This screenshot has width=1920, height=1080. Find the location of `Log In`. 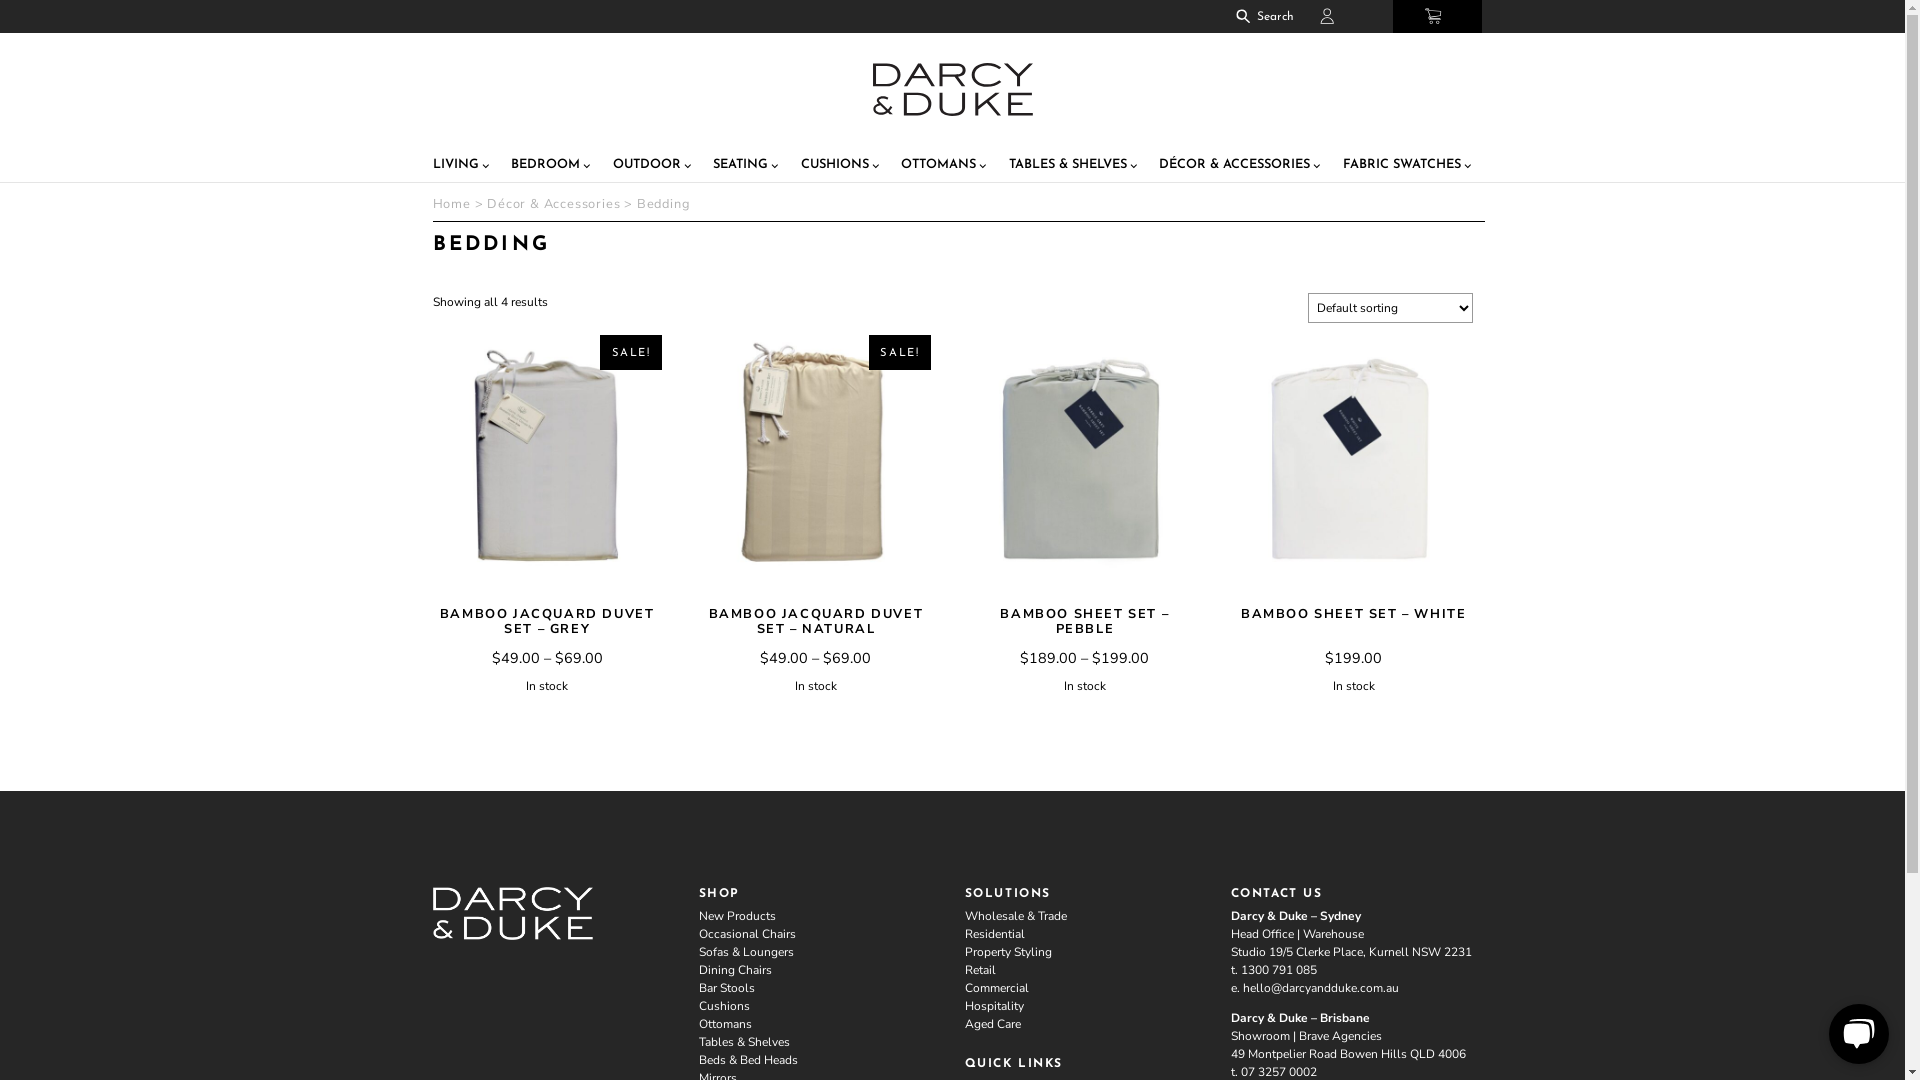

Log In is located at coordinates (1680, 20).